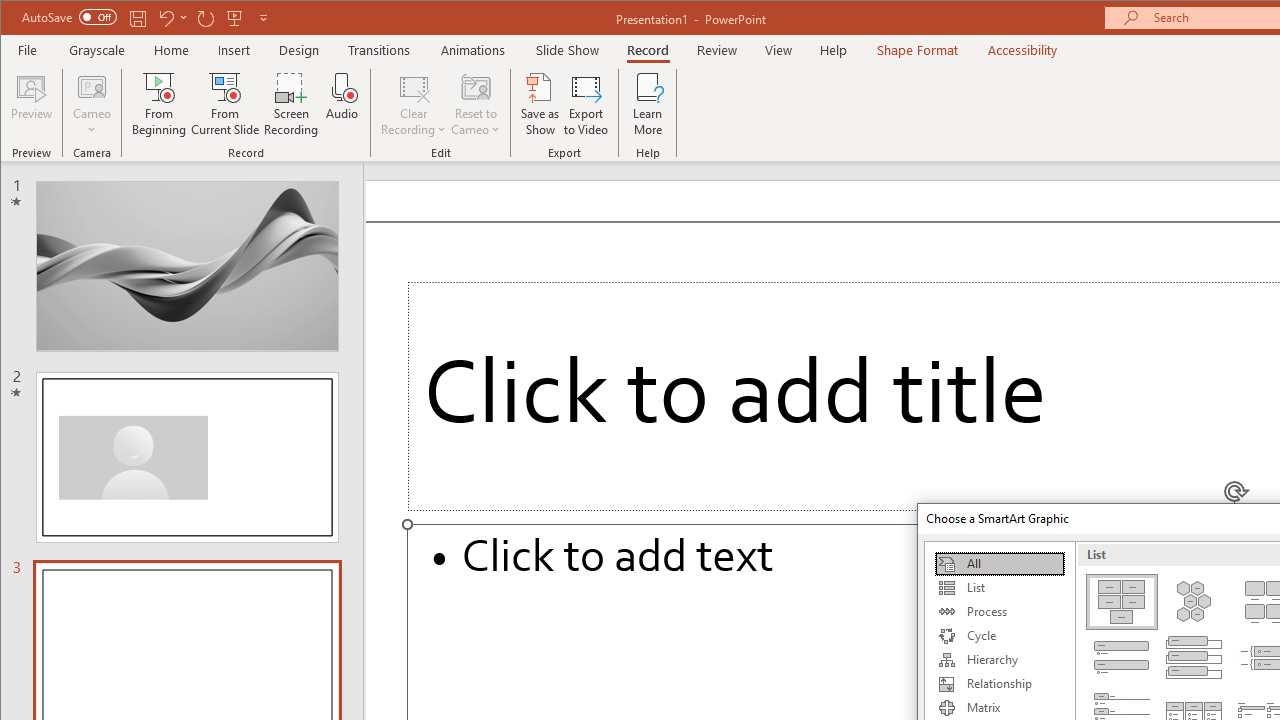  What do you see at coordinates (999, 708) in the screenshot?
I see `Matrix` at bounding box center [999, 708].